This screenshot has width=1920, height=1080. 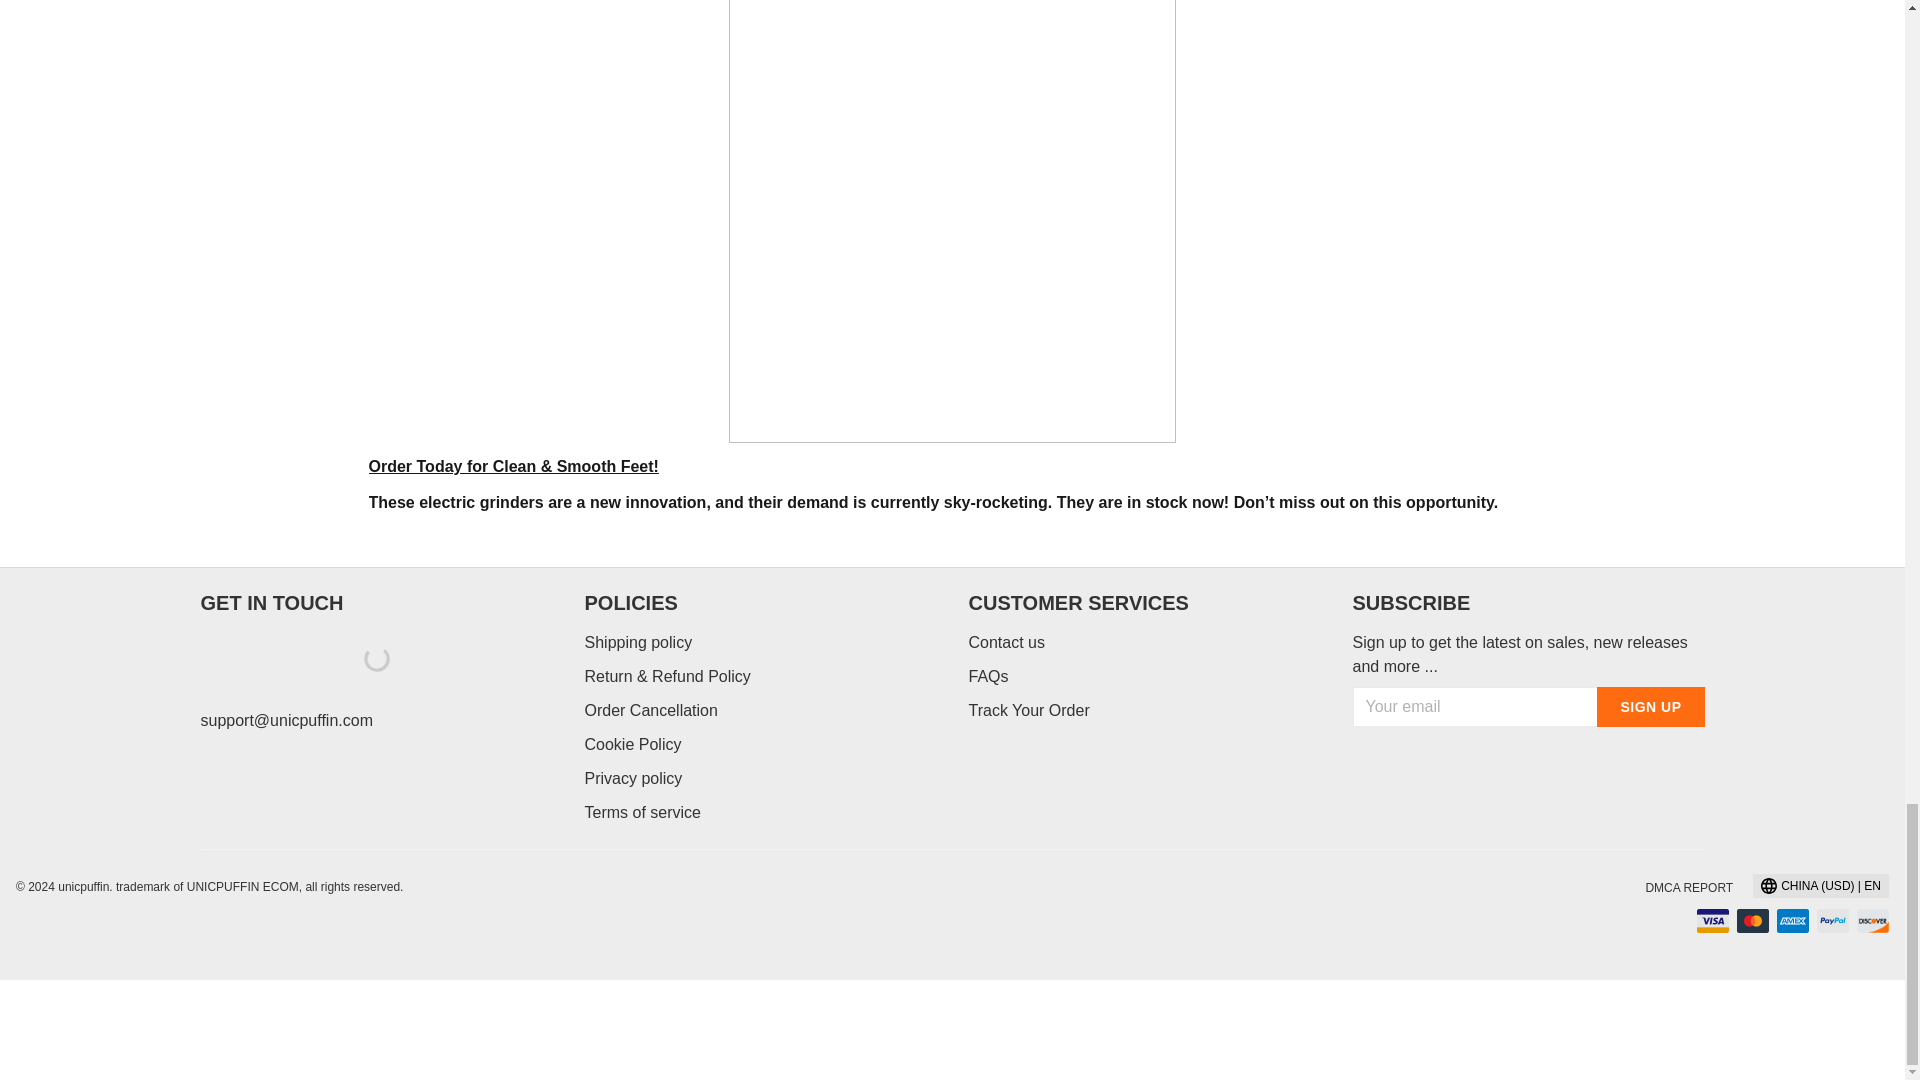 What do you see at coordinates (1650, 706) in the screenshot?
I see `SIGN UP` at bounding box center [1650, 706].